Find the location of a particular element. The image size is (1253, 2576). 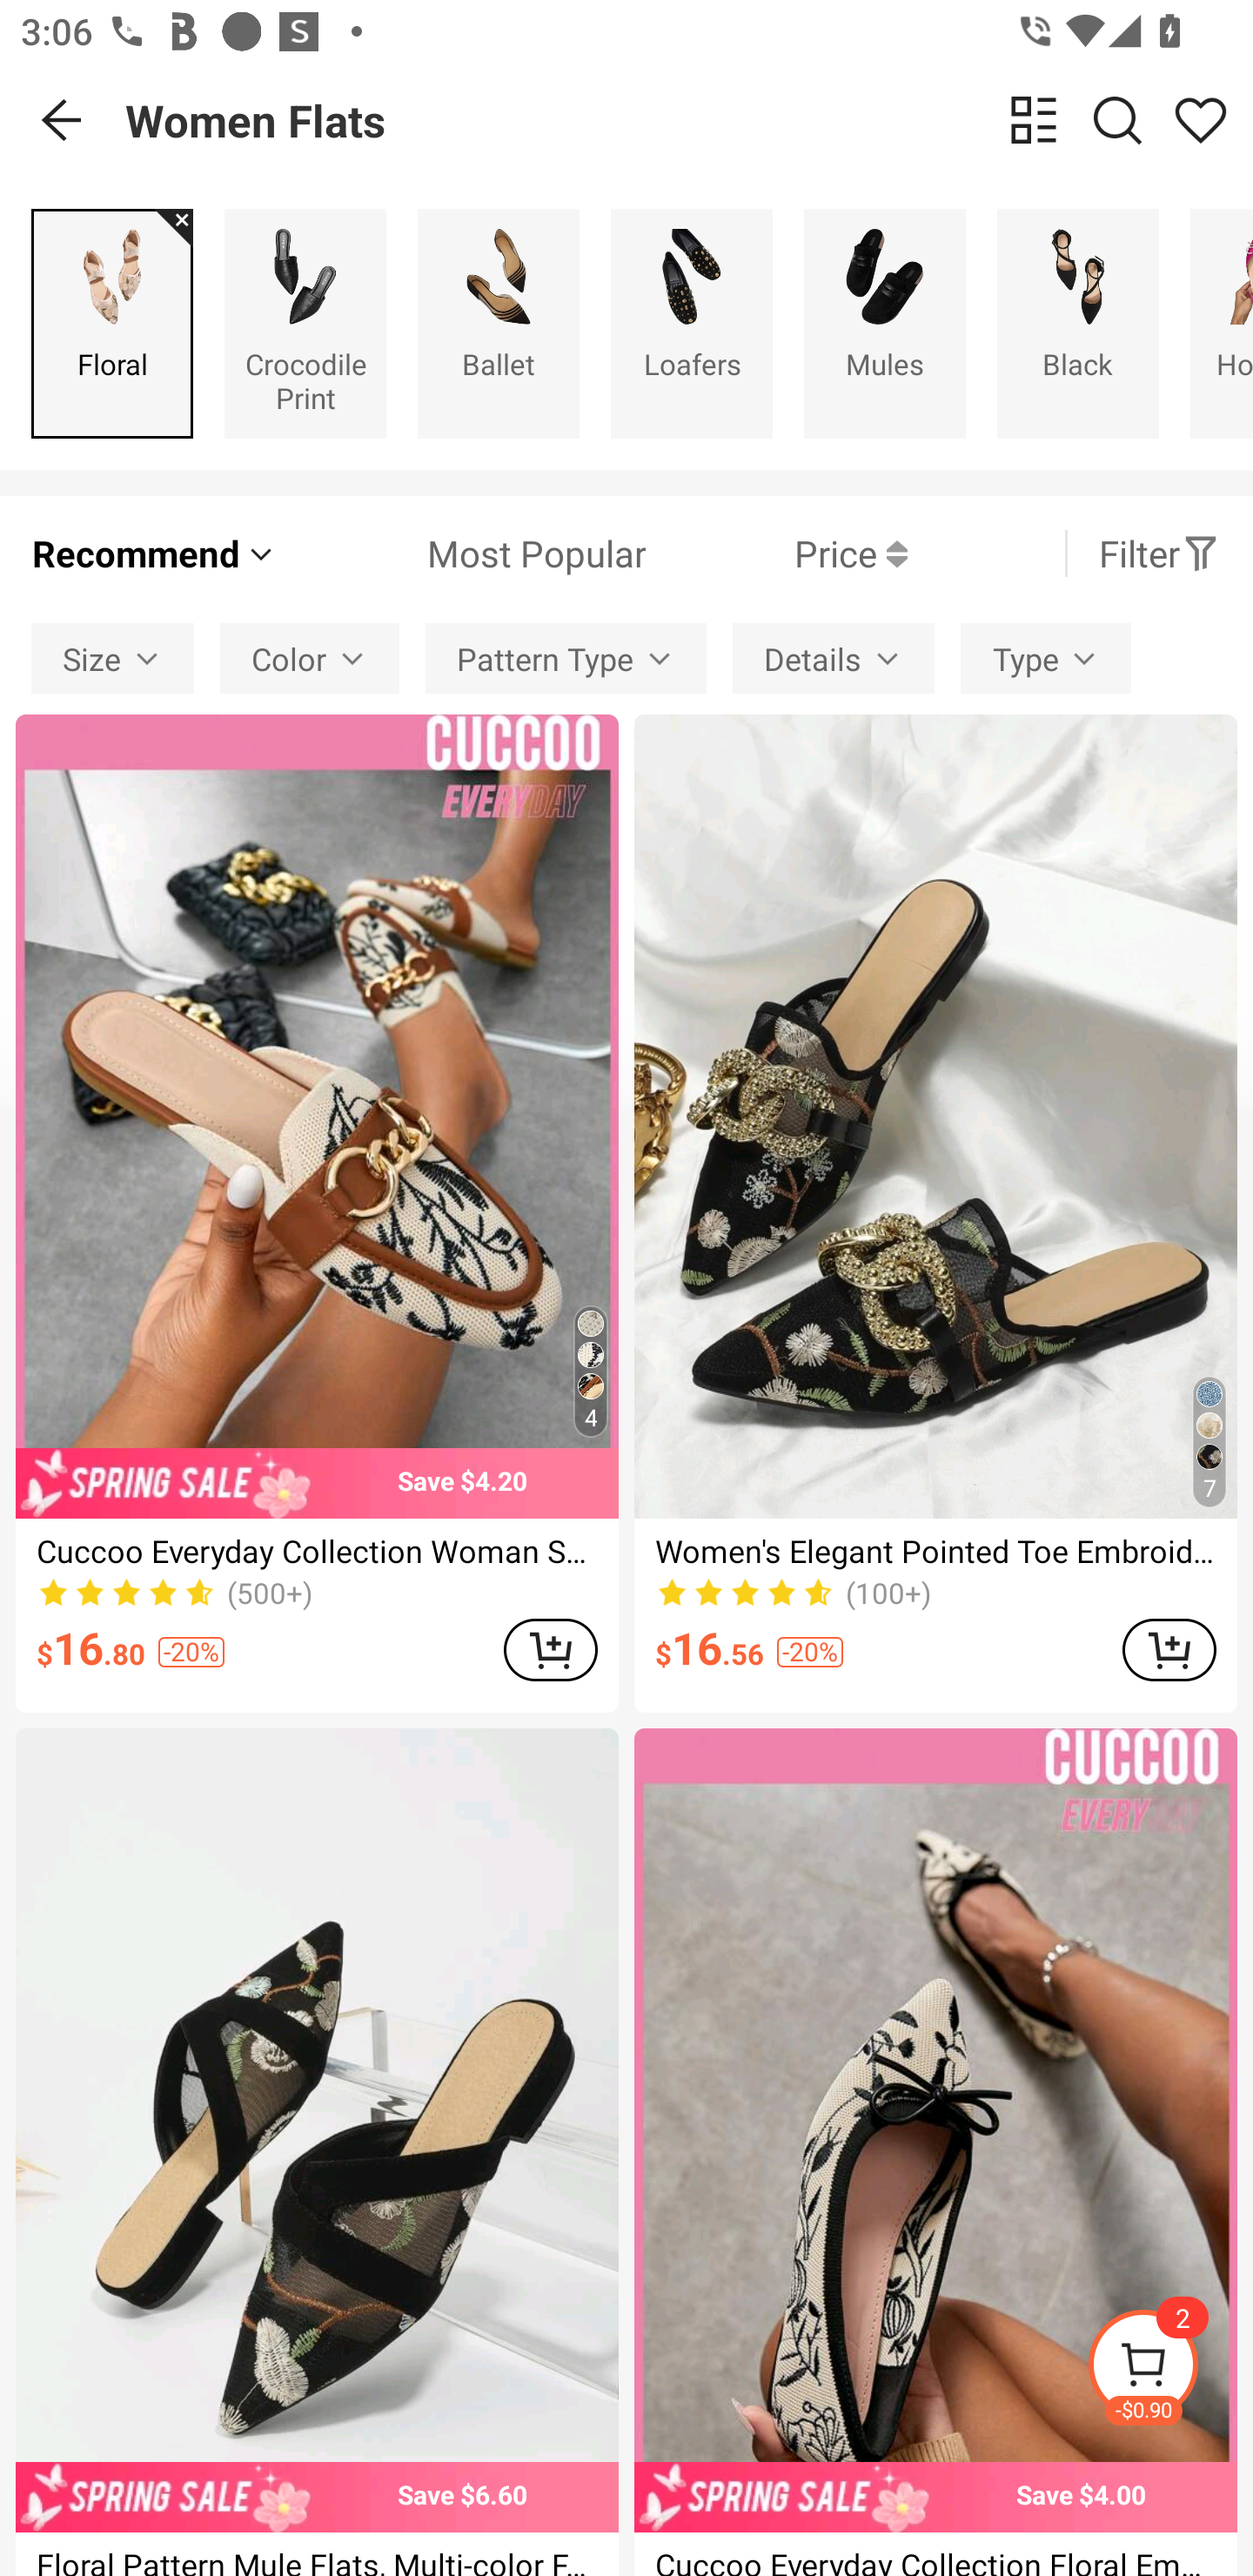

Size is located at coordinates (113, 658).